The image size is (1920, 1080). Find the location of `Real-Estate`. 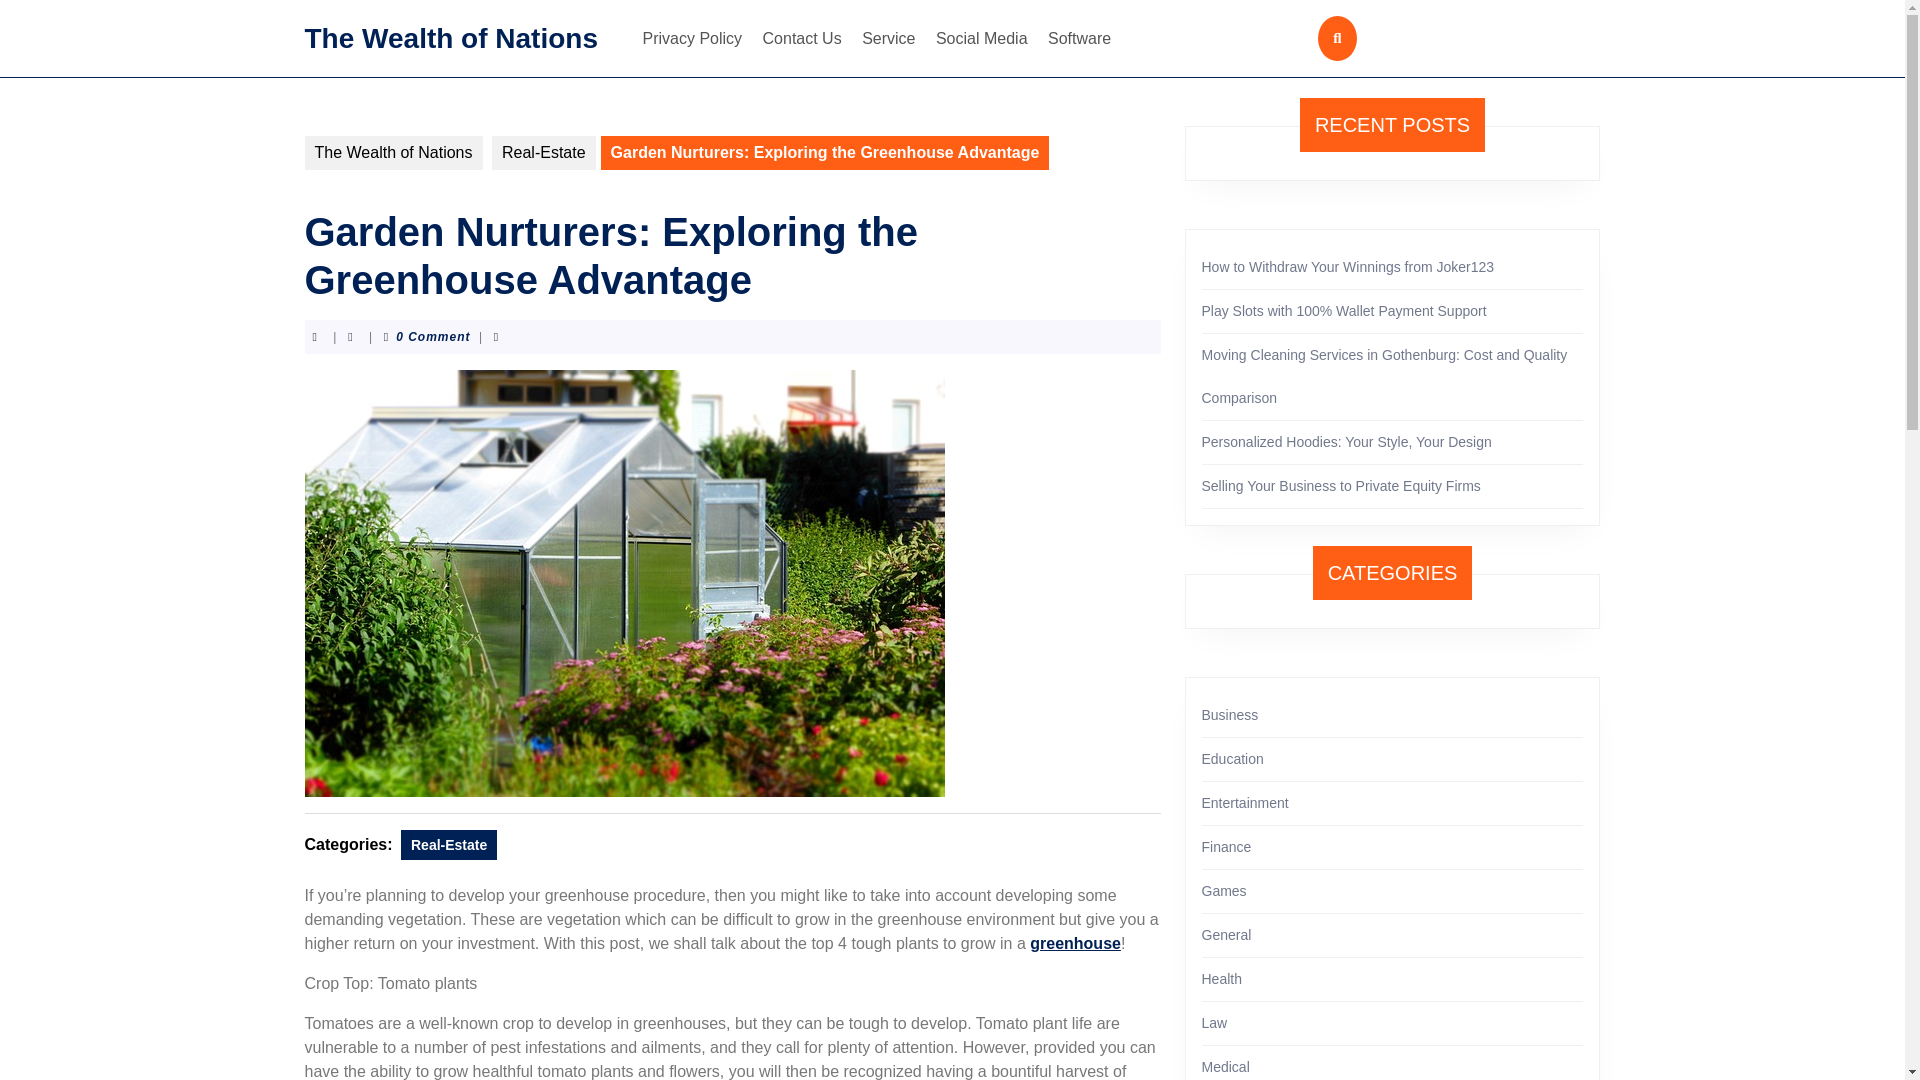

Real-Estate is located at coordinates (449, 844).